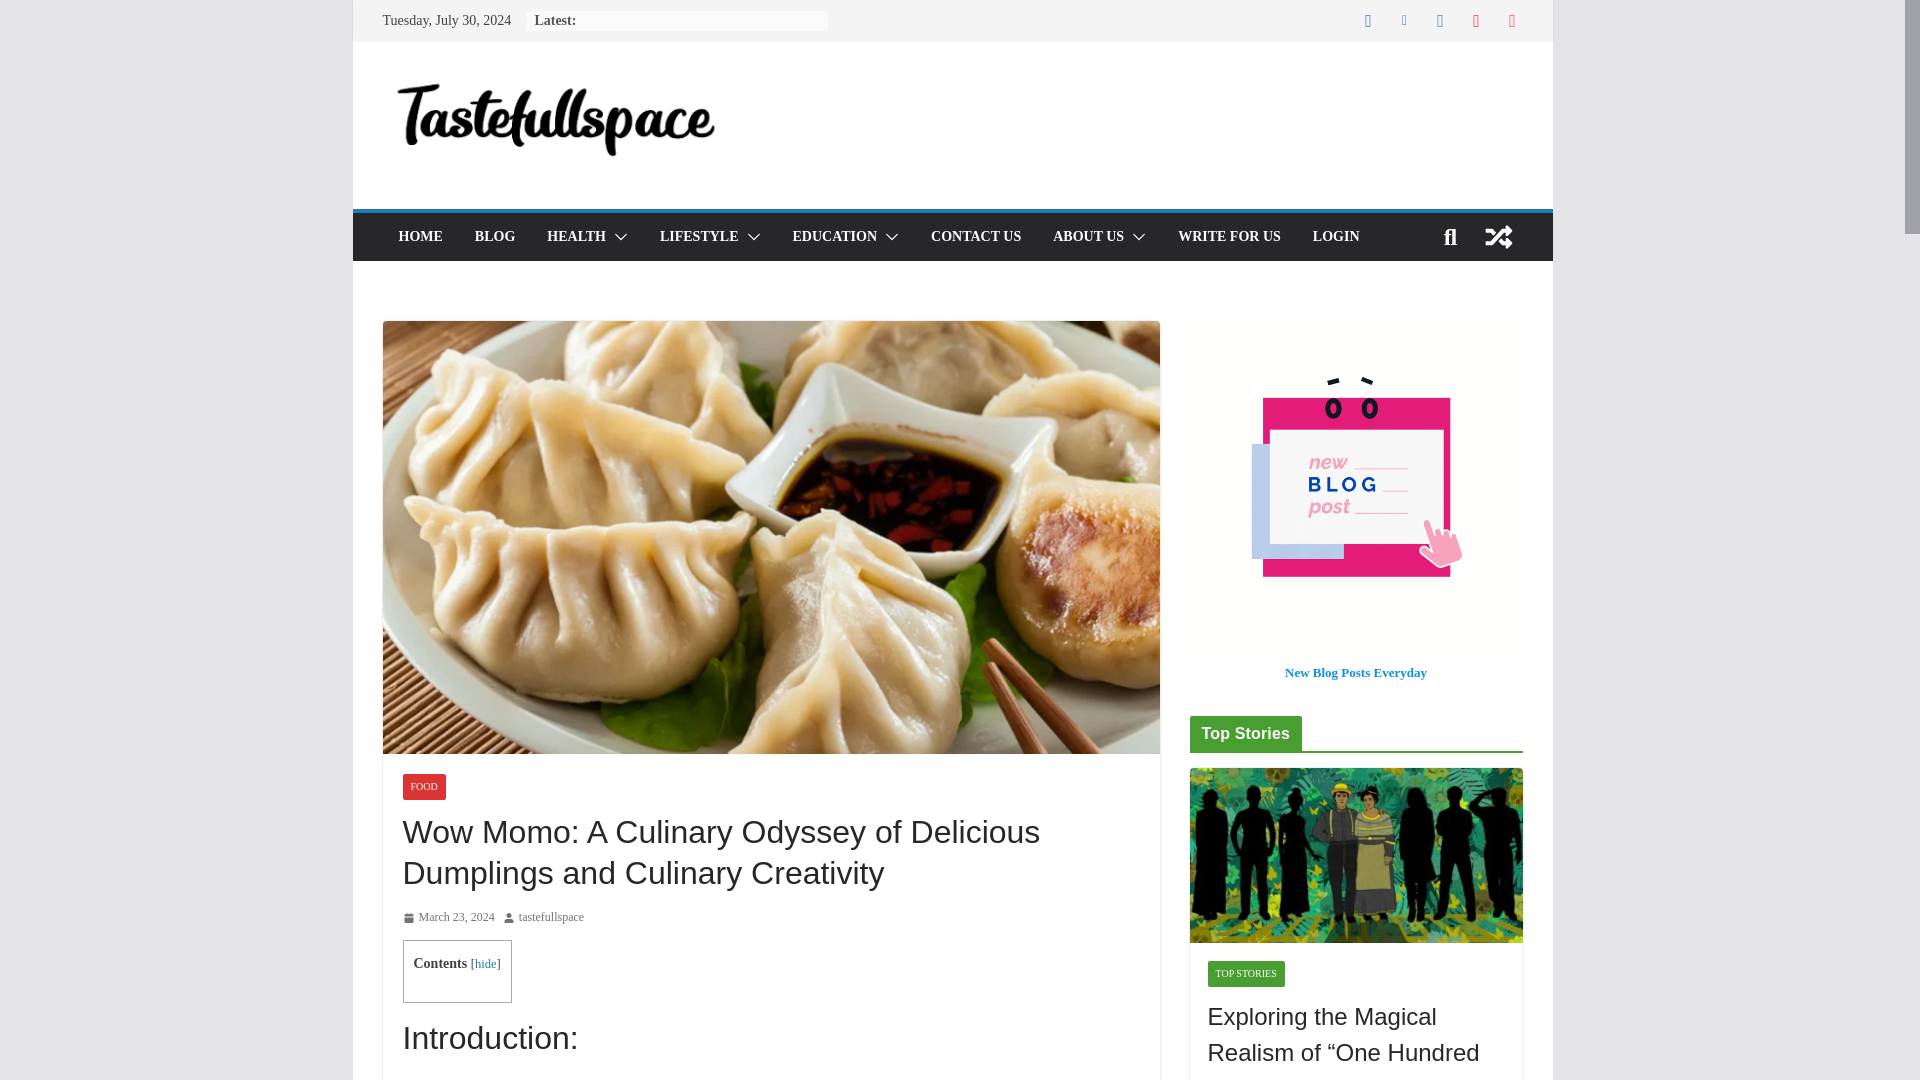  What do you see at coordinates (447, 918) in the screenshot?
I see `March 23, 2024` at bounding box center [447, 918].